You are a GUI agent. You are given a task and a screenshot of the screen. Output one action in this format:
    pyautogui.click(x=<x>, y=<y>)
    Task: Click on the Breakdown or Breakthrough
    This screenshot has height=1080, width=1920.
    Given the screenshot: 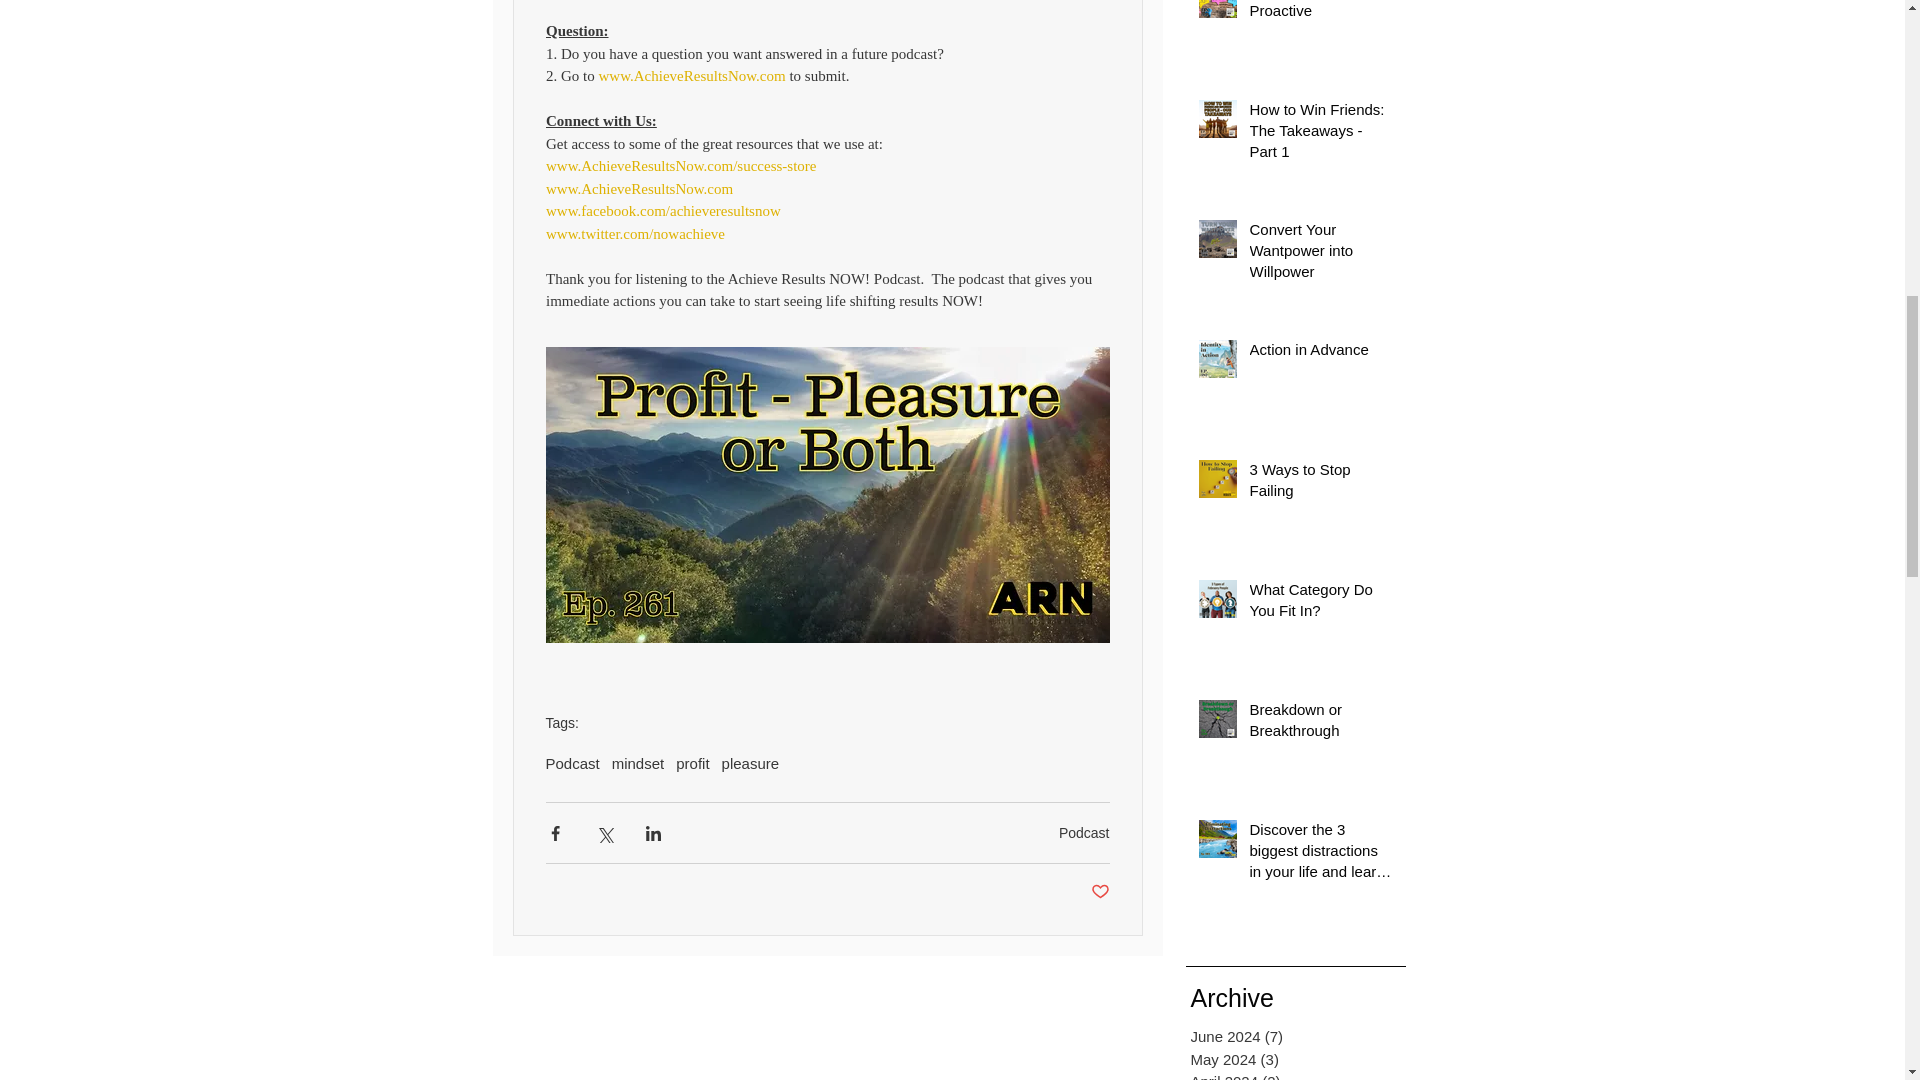 What is the action you would take?
    pyautogui.click(x=1321, y=724)
    